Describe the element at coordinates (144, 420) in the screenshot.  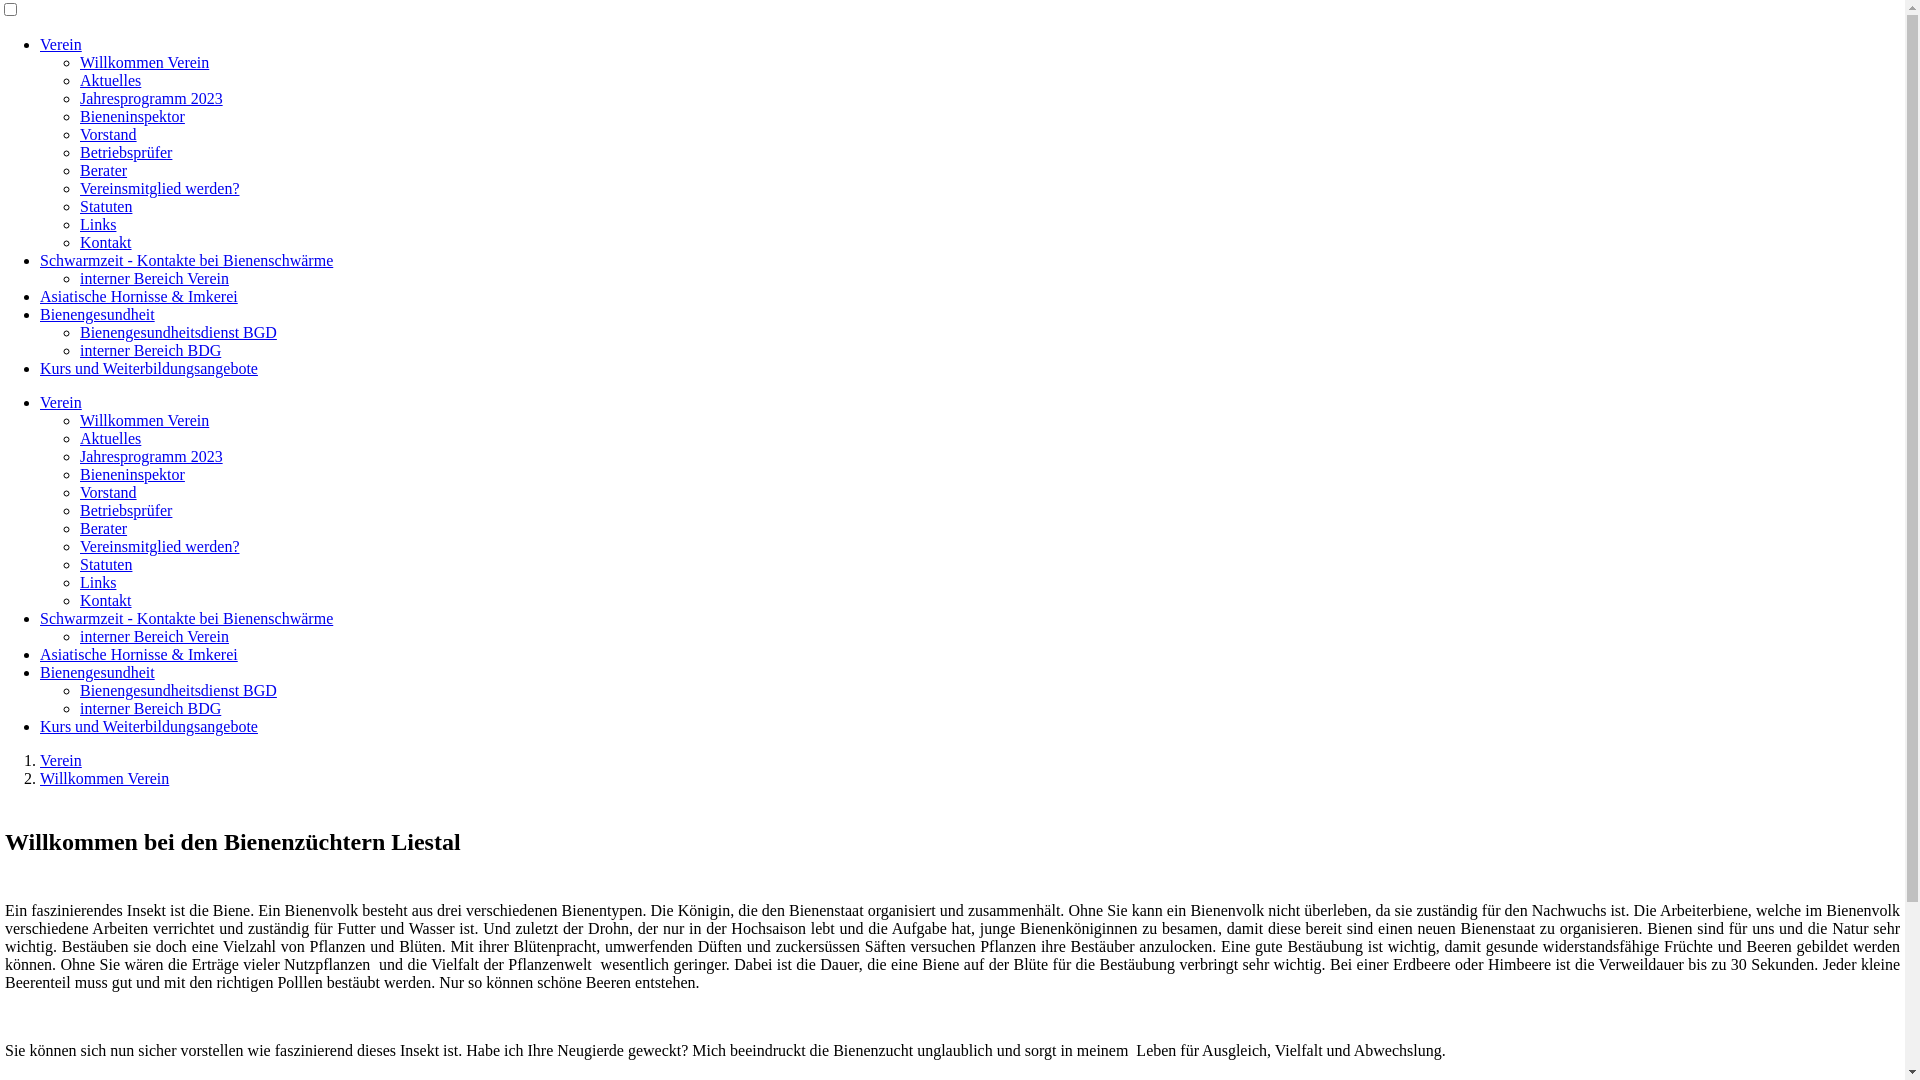
I see `Willkommen Verein` at that location.